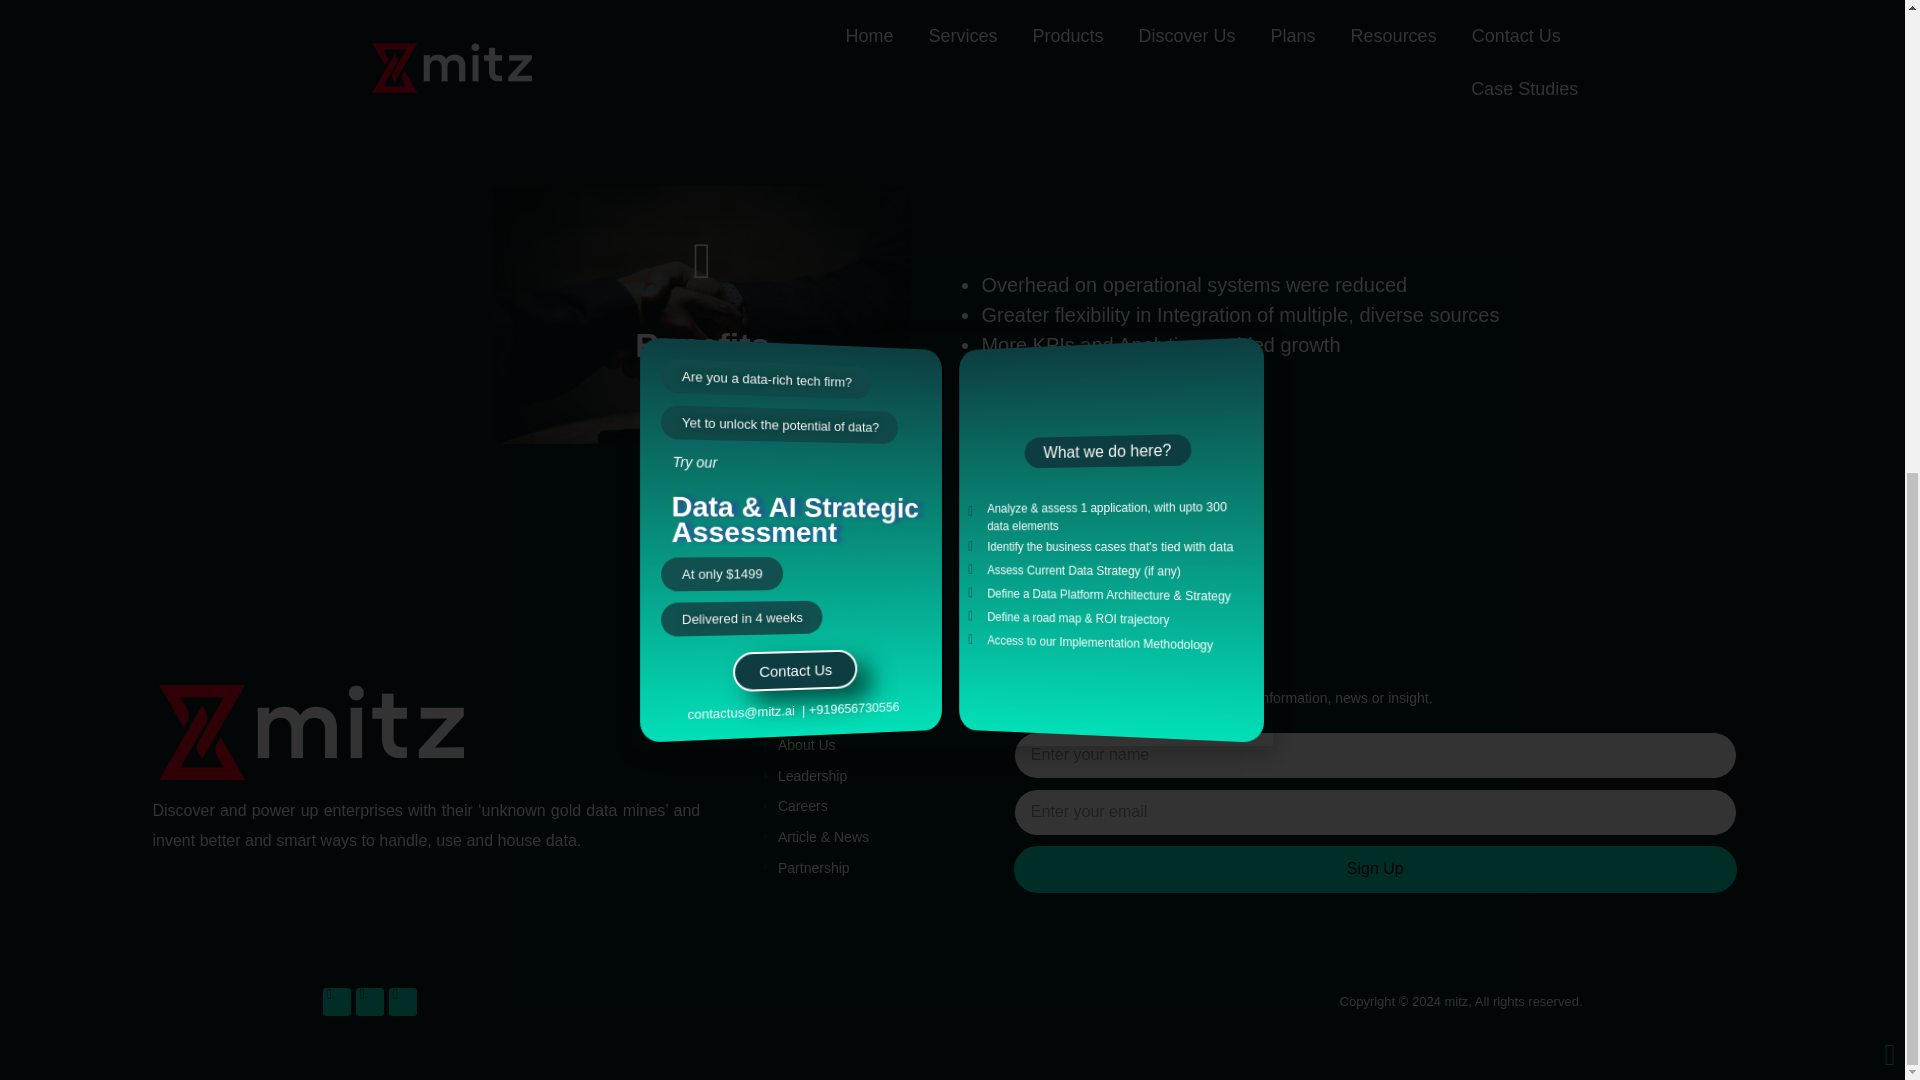 The width and height of the screenshot is (1920, 1080). What do you see at coordinates (800, 746) in the screenshot?
I see `About Us` at bounding box center [800, 746].